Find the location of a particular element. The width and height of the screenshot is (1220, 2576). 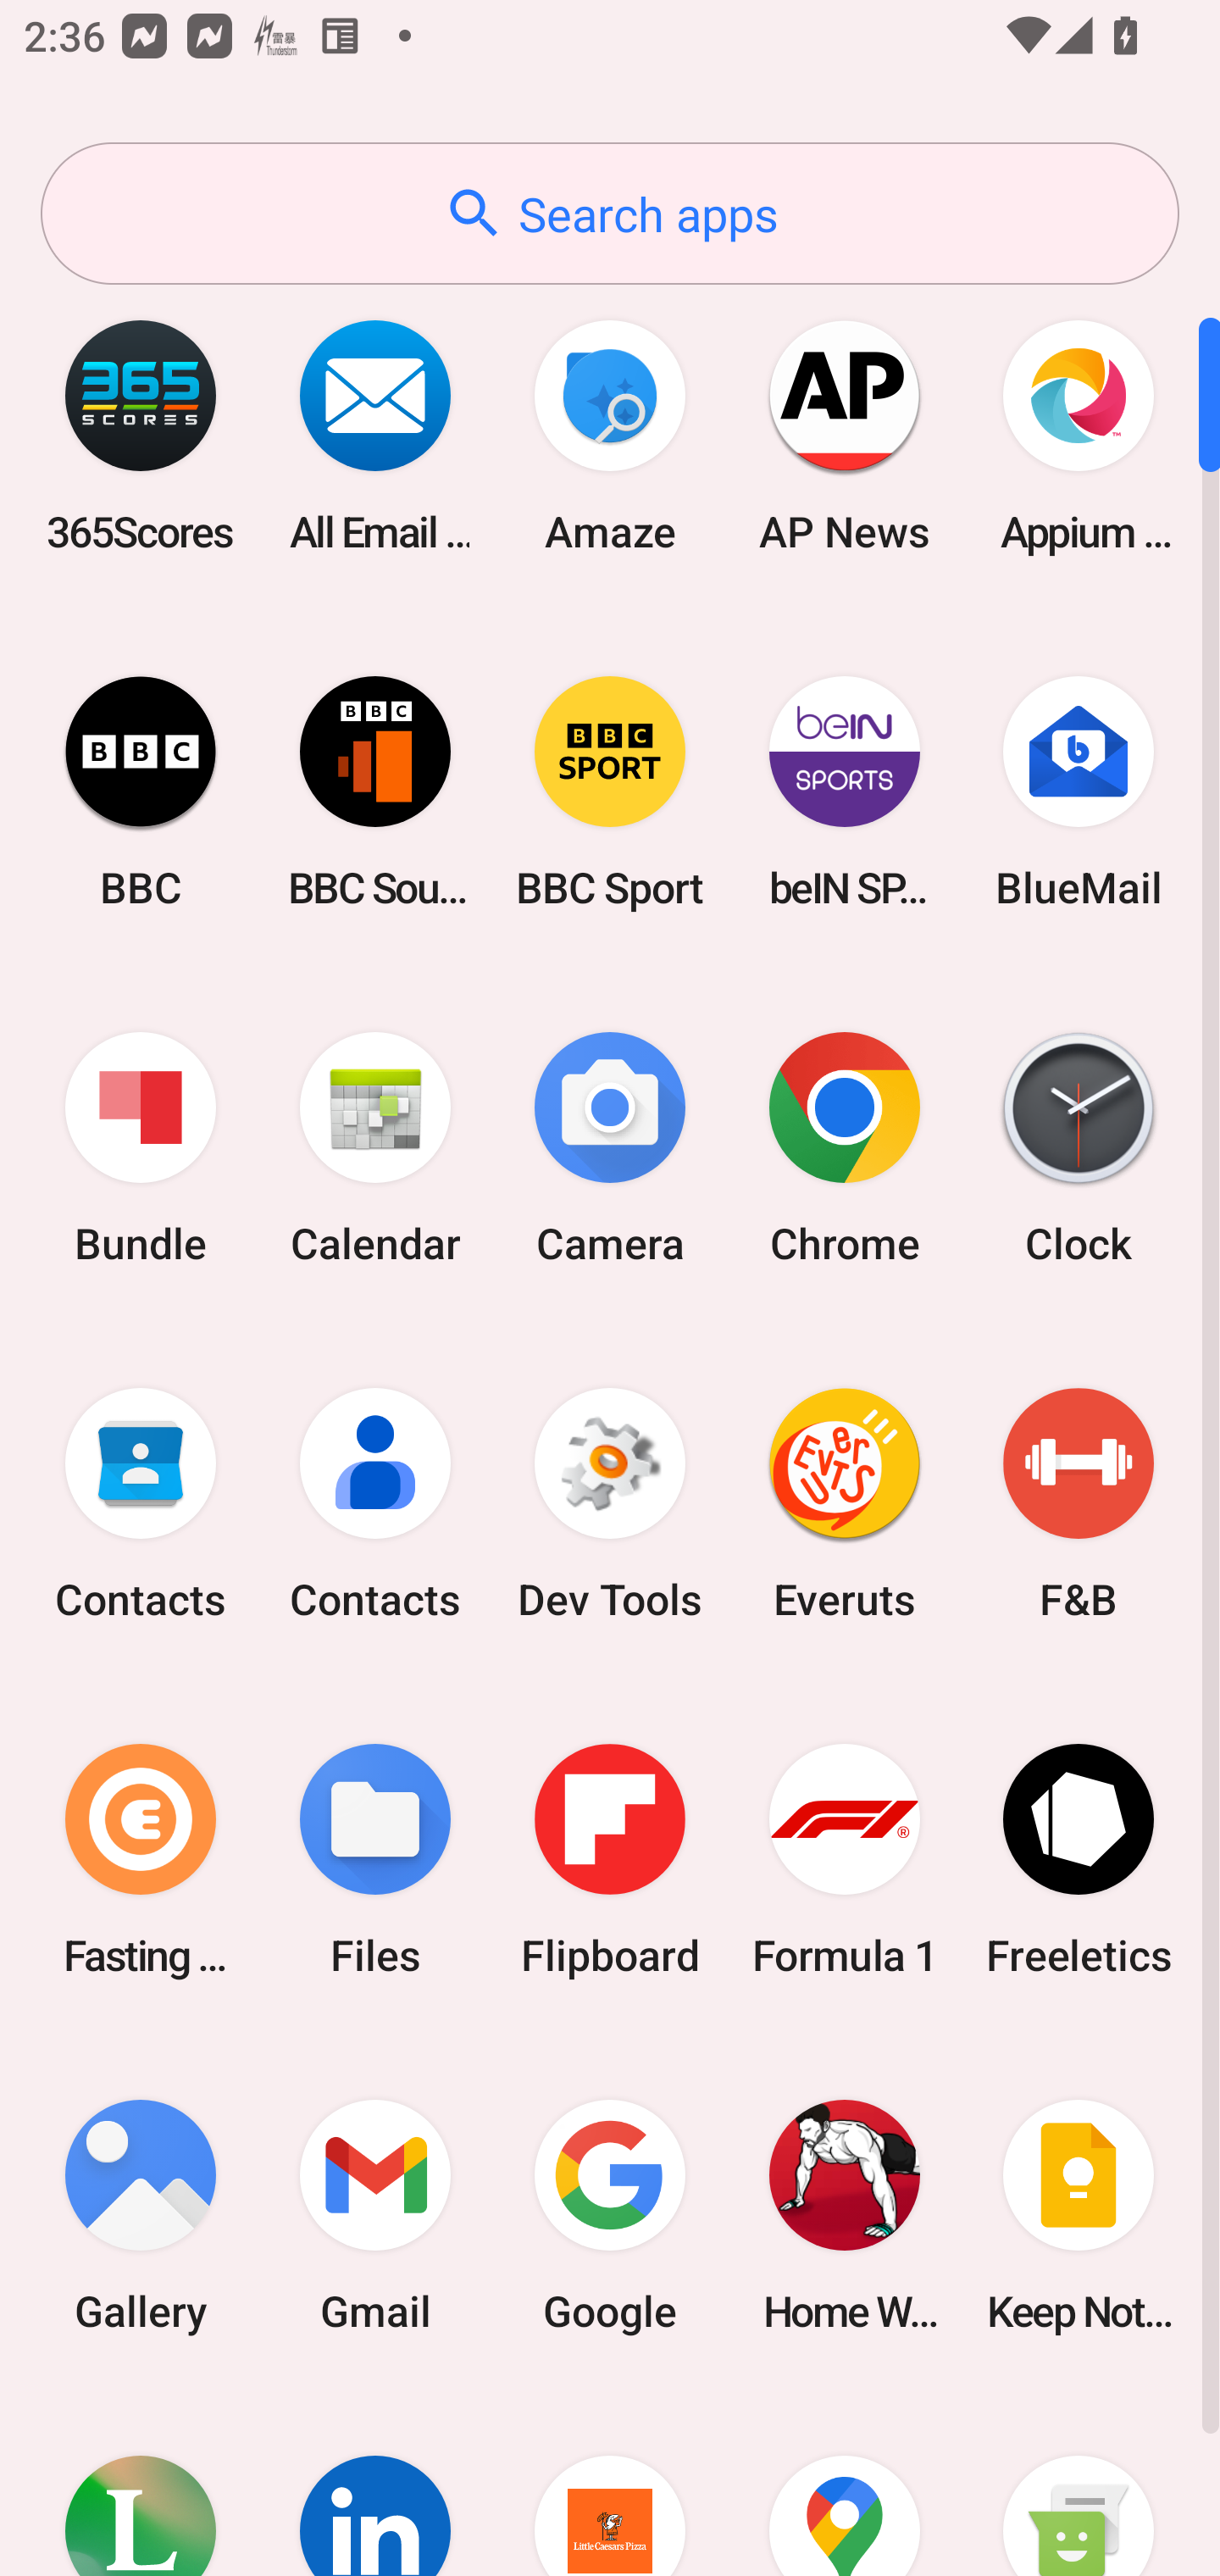

BlueMail is located at coordinates (1079, 791).